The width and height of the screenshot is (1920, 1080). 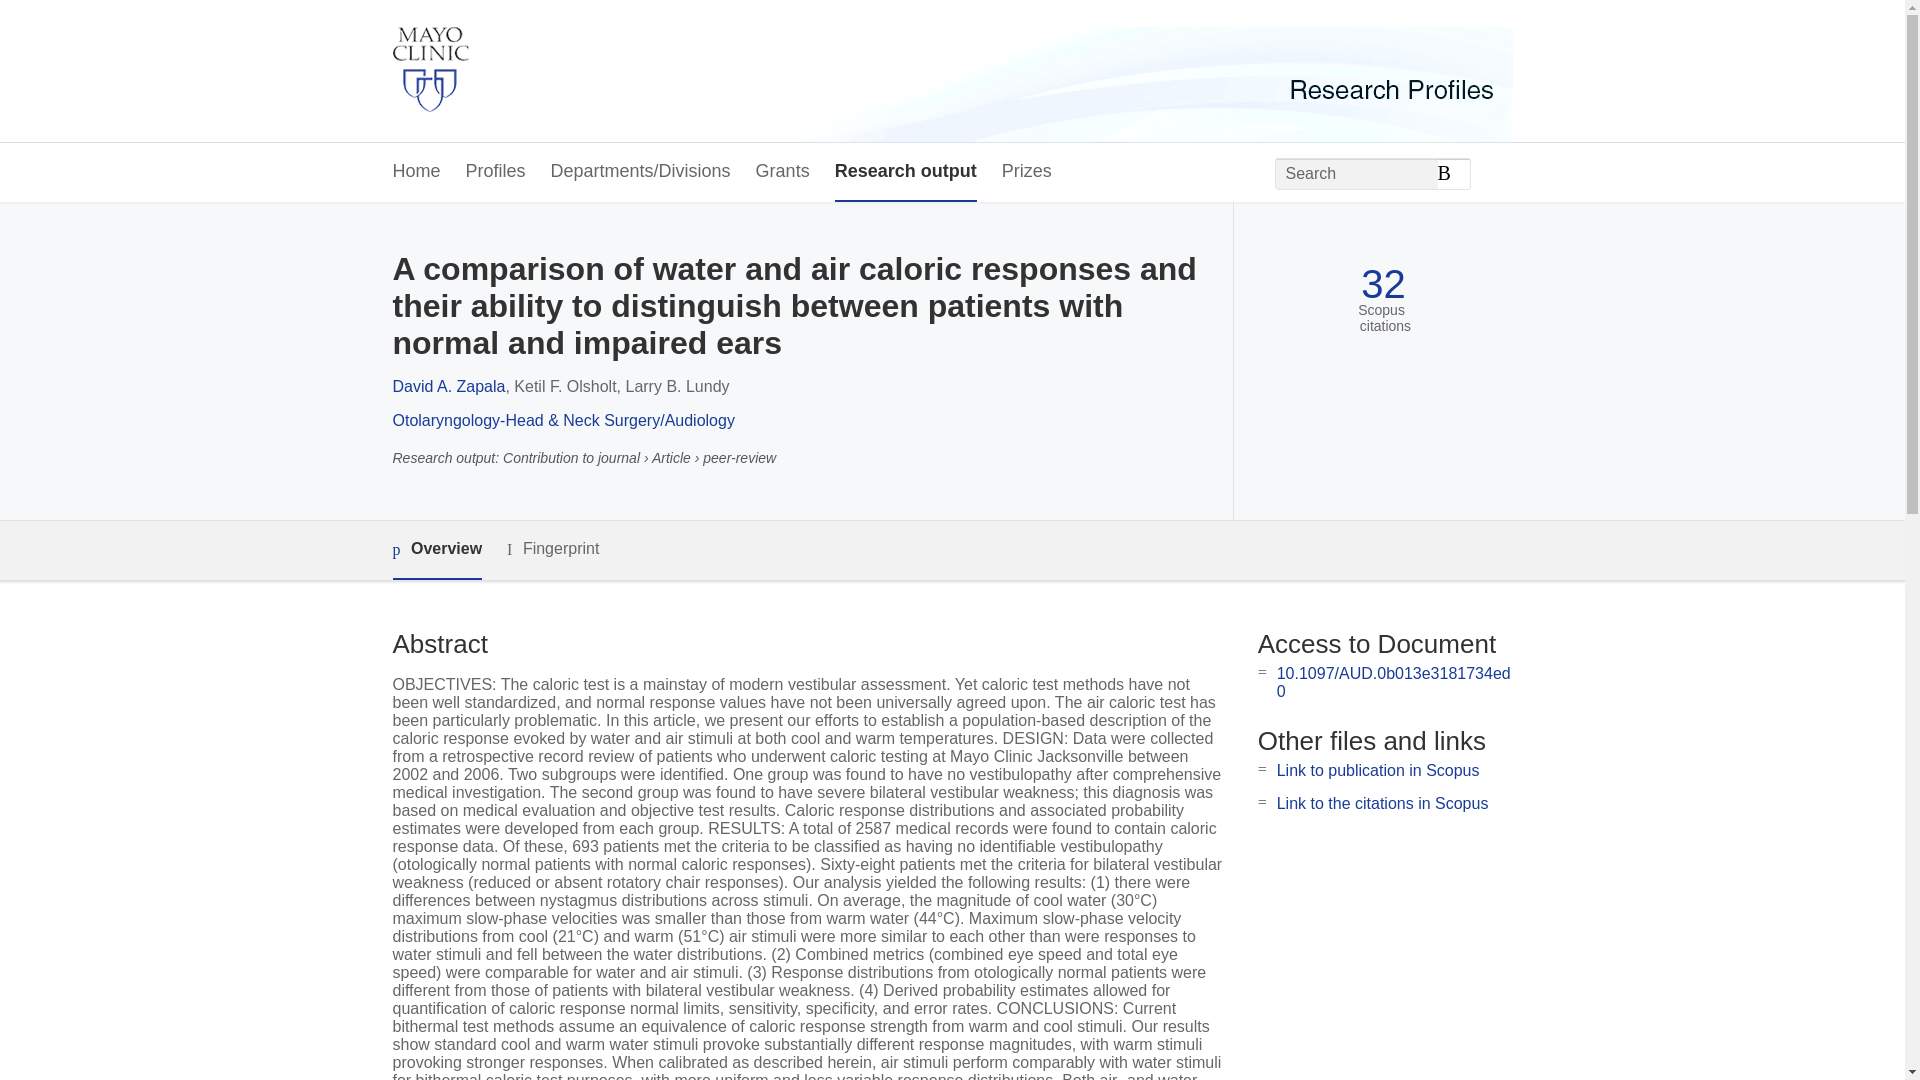 I want to click on 32, so click(x=1383, y=284).